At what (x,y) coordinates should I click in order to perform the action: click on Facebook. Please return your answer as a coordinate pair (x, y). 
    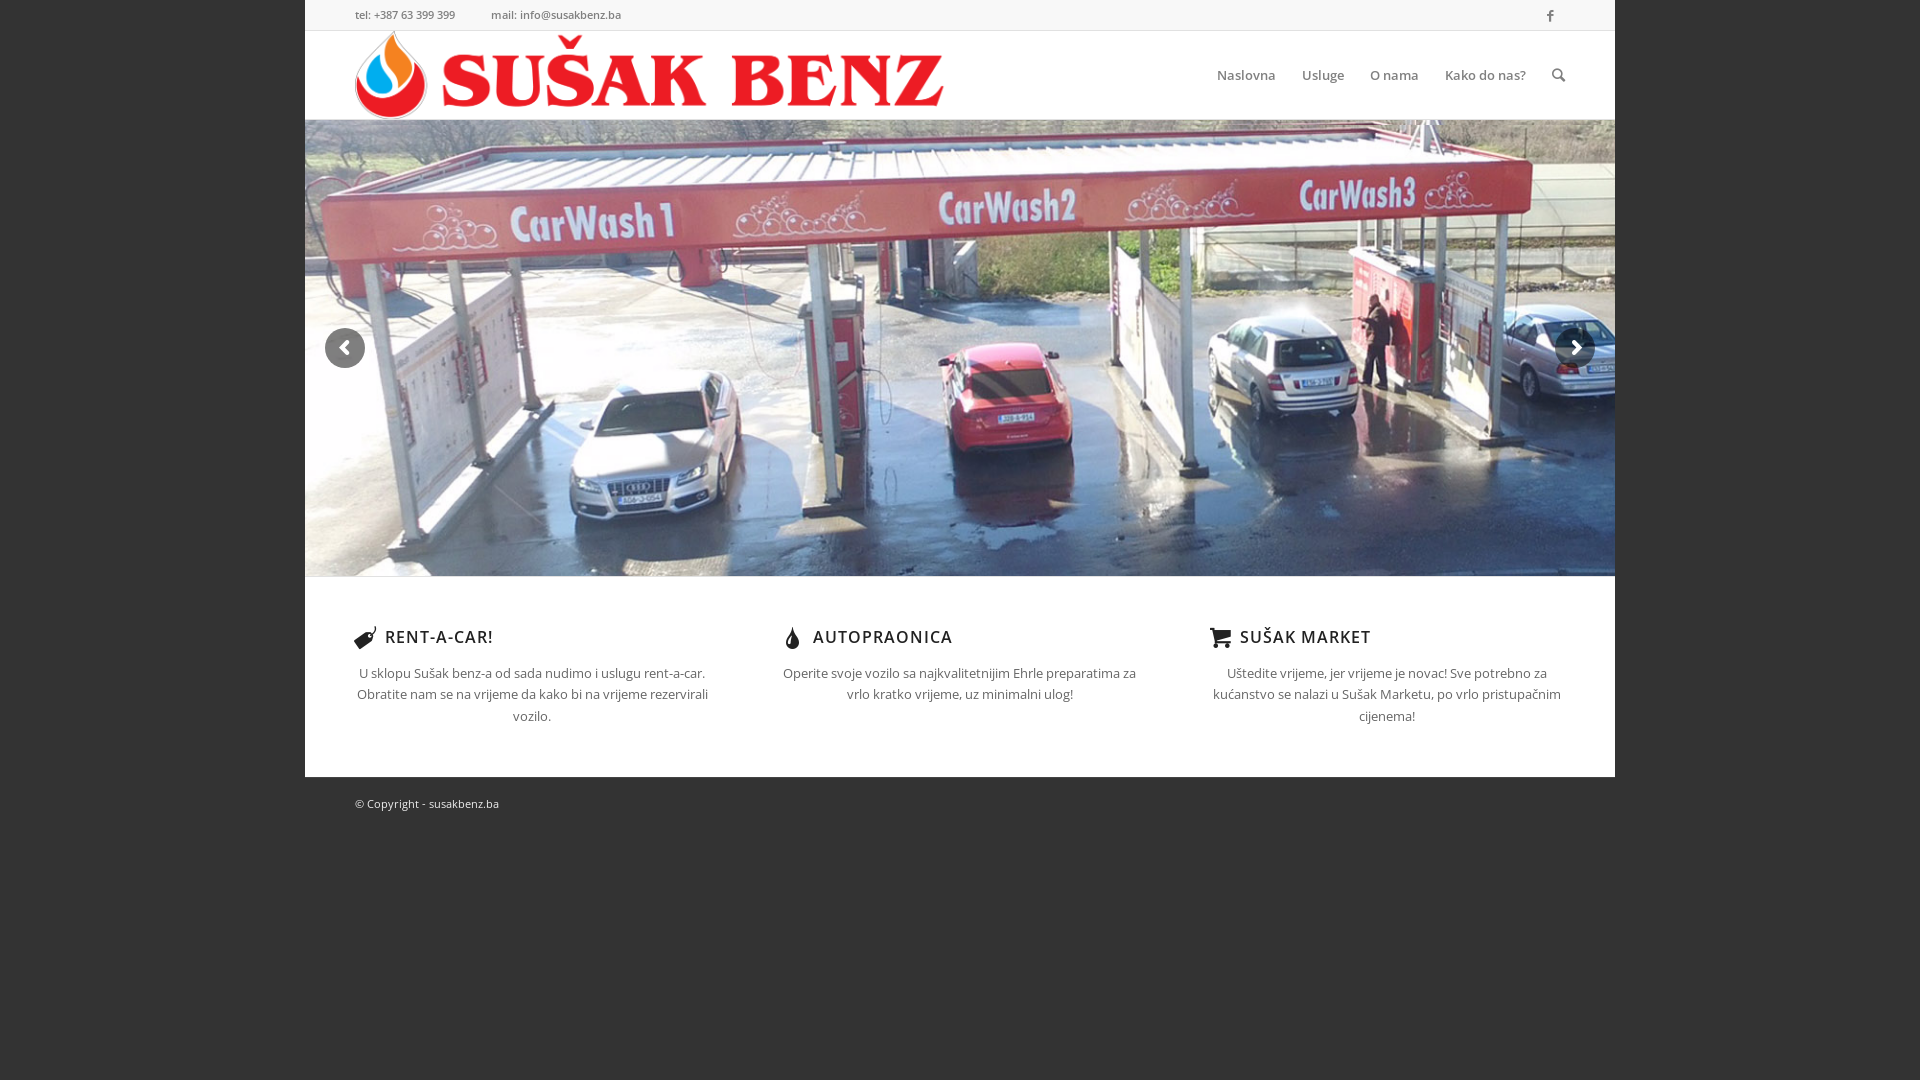
    Looking at the image, I should click on (1550, 15).